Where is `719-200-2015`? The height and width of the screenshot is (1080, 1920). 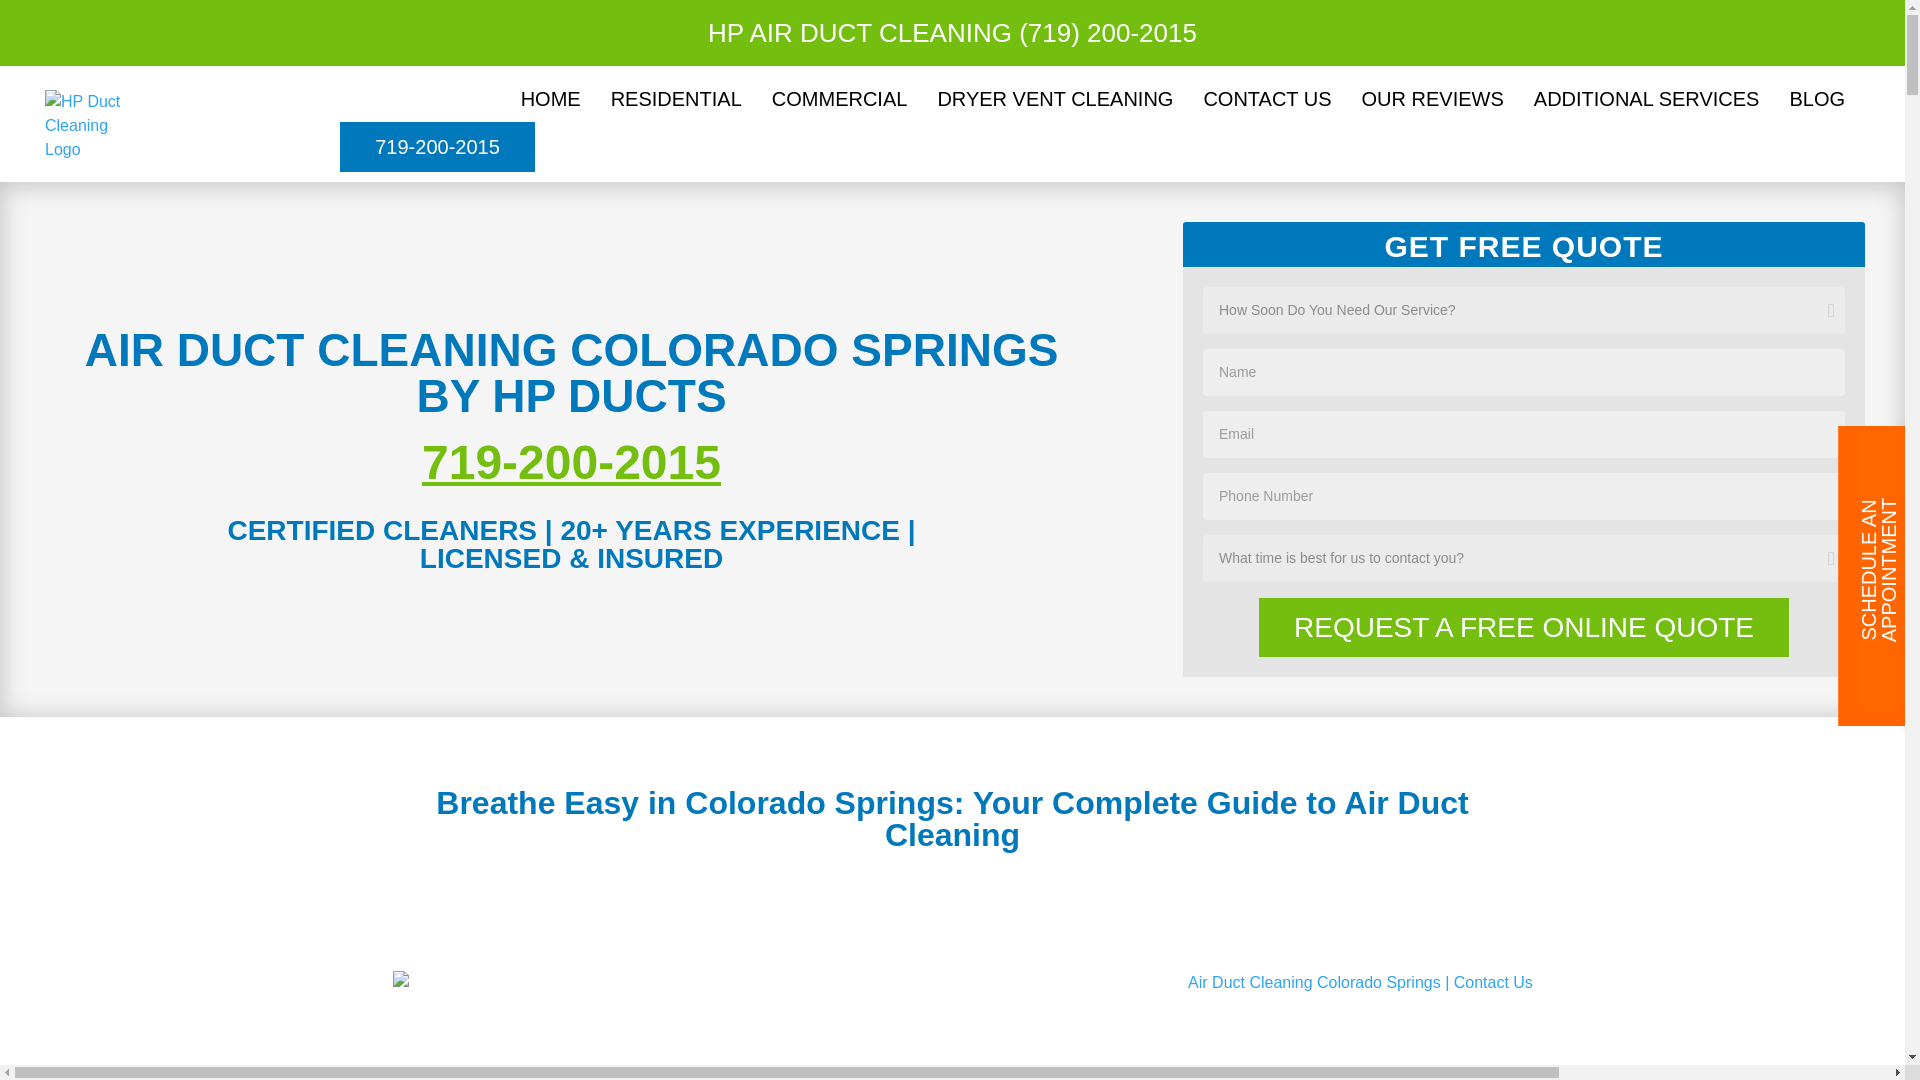 719-200-2015 is located at coordinates (572, 462).